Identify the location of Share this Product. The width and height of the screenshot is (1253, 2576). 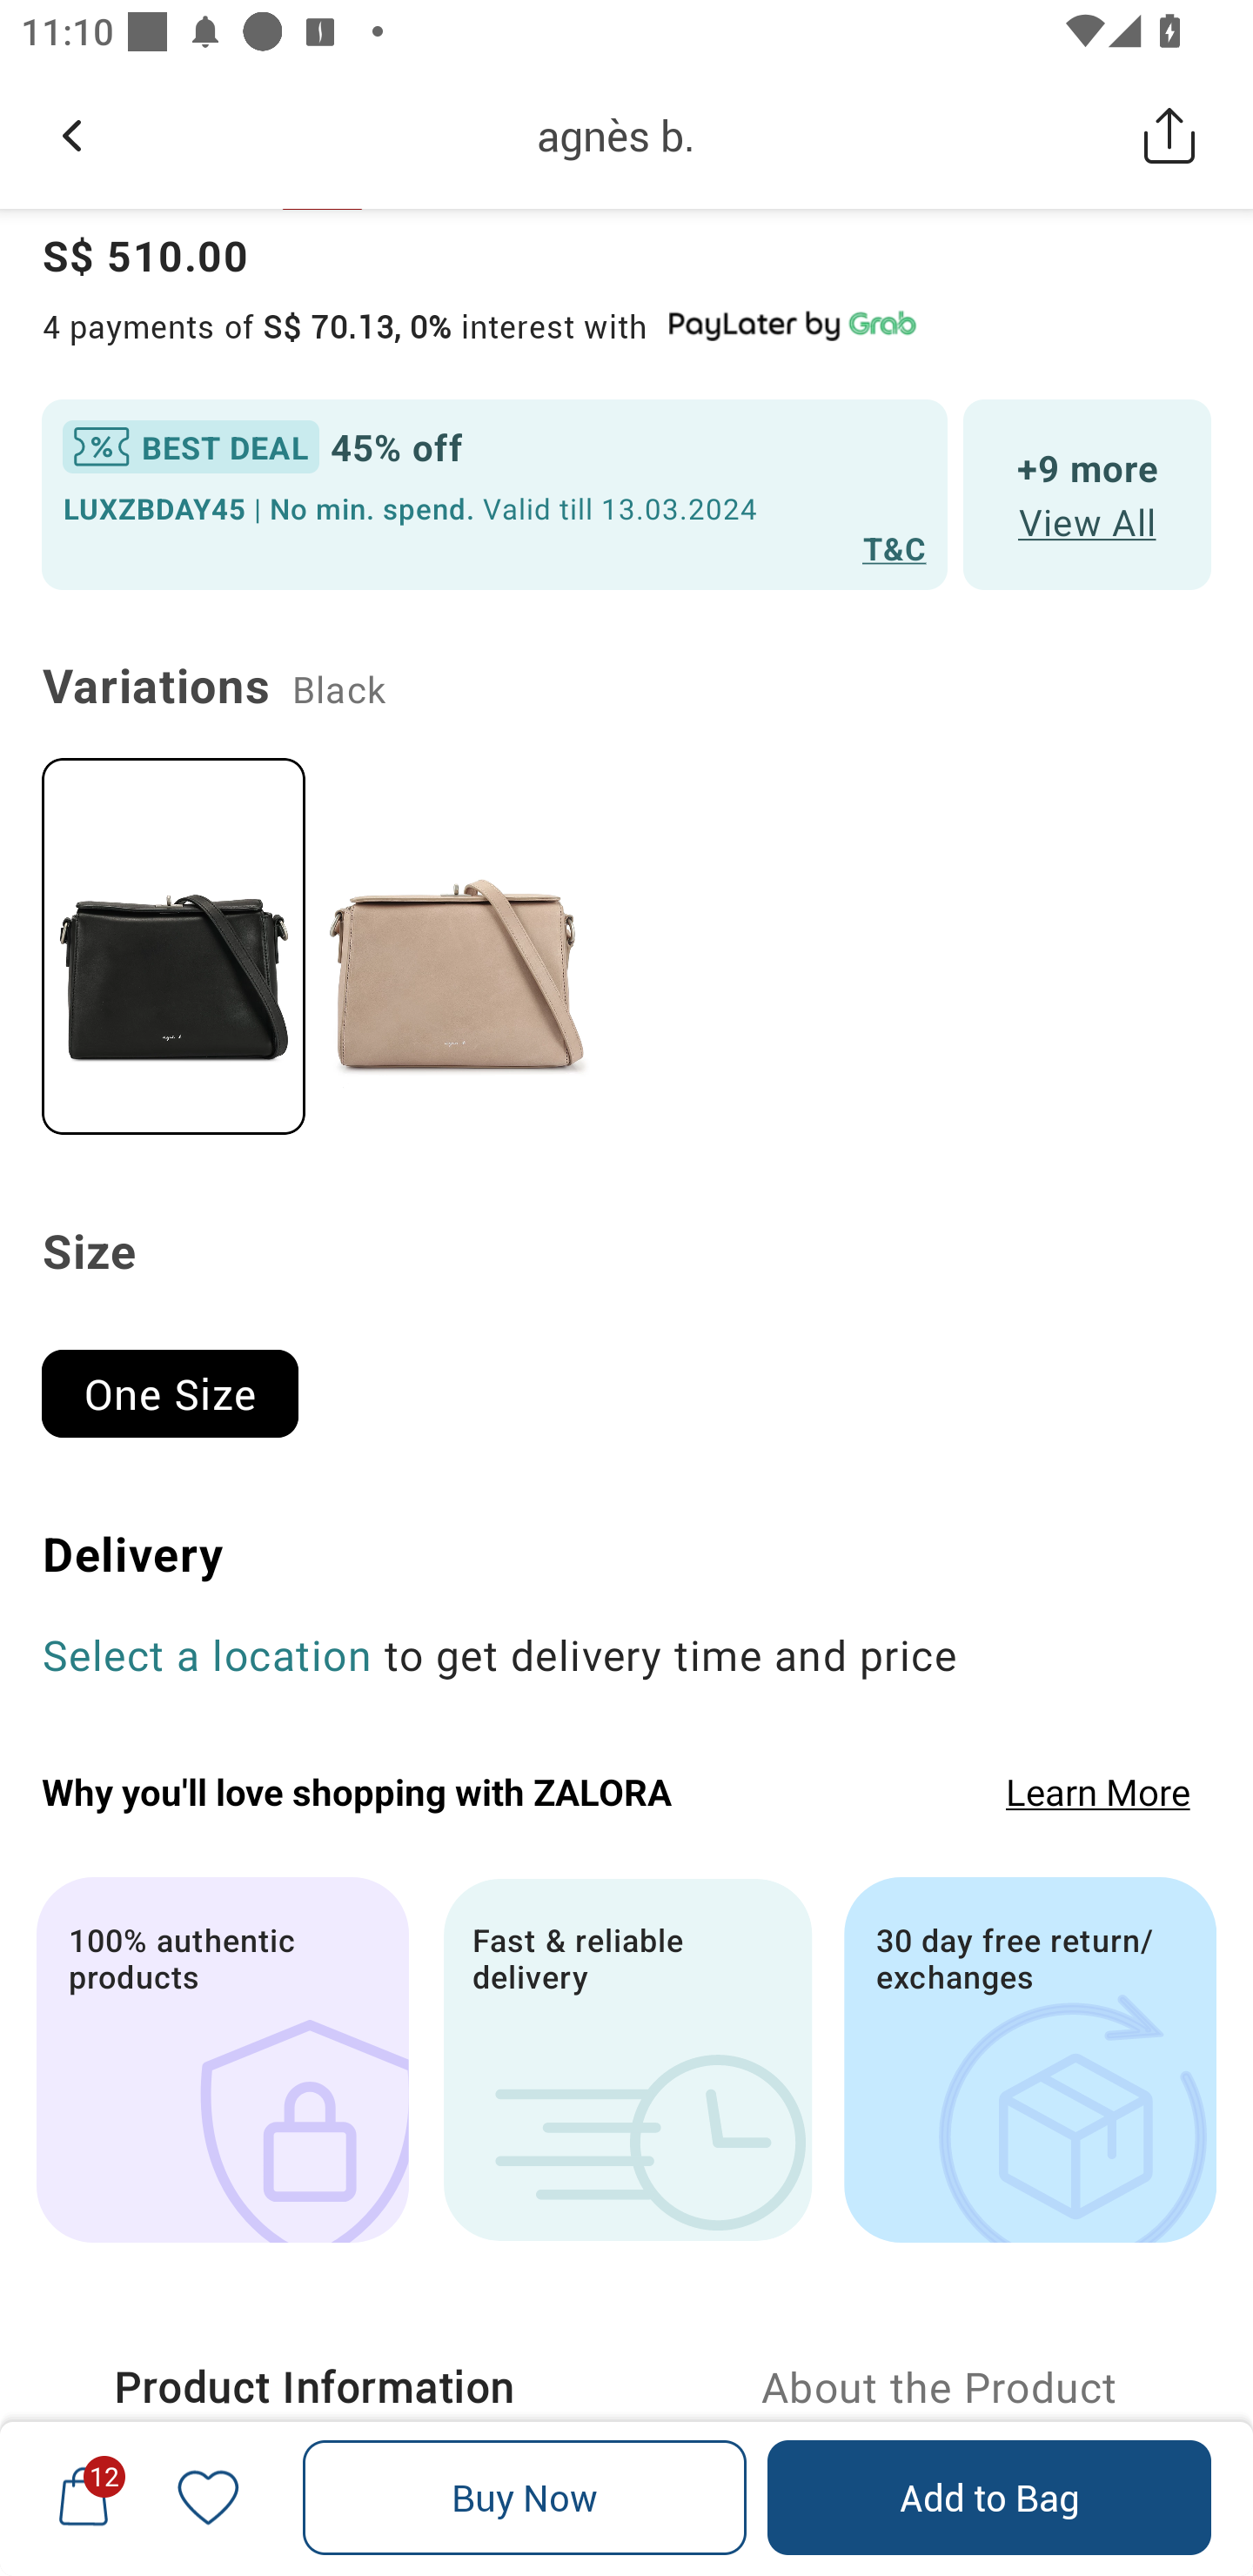
(1169, 135).